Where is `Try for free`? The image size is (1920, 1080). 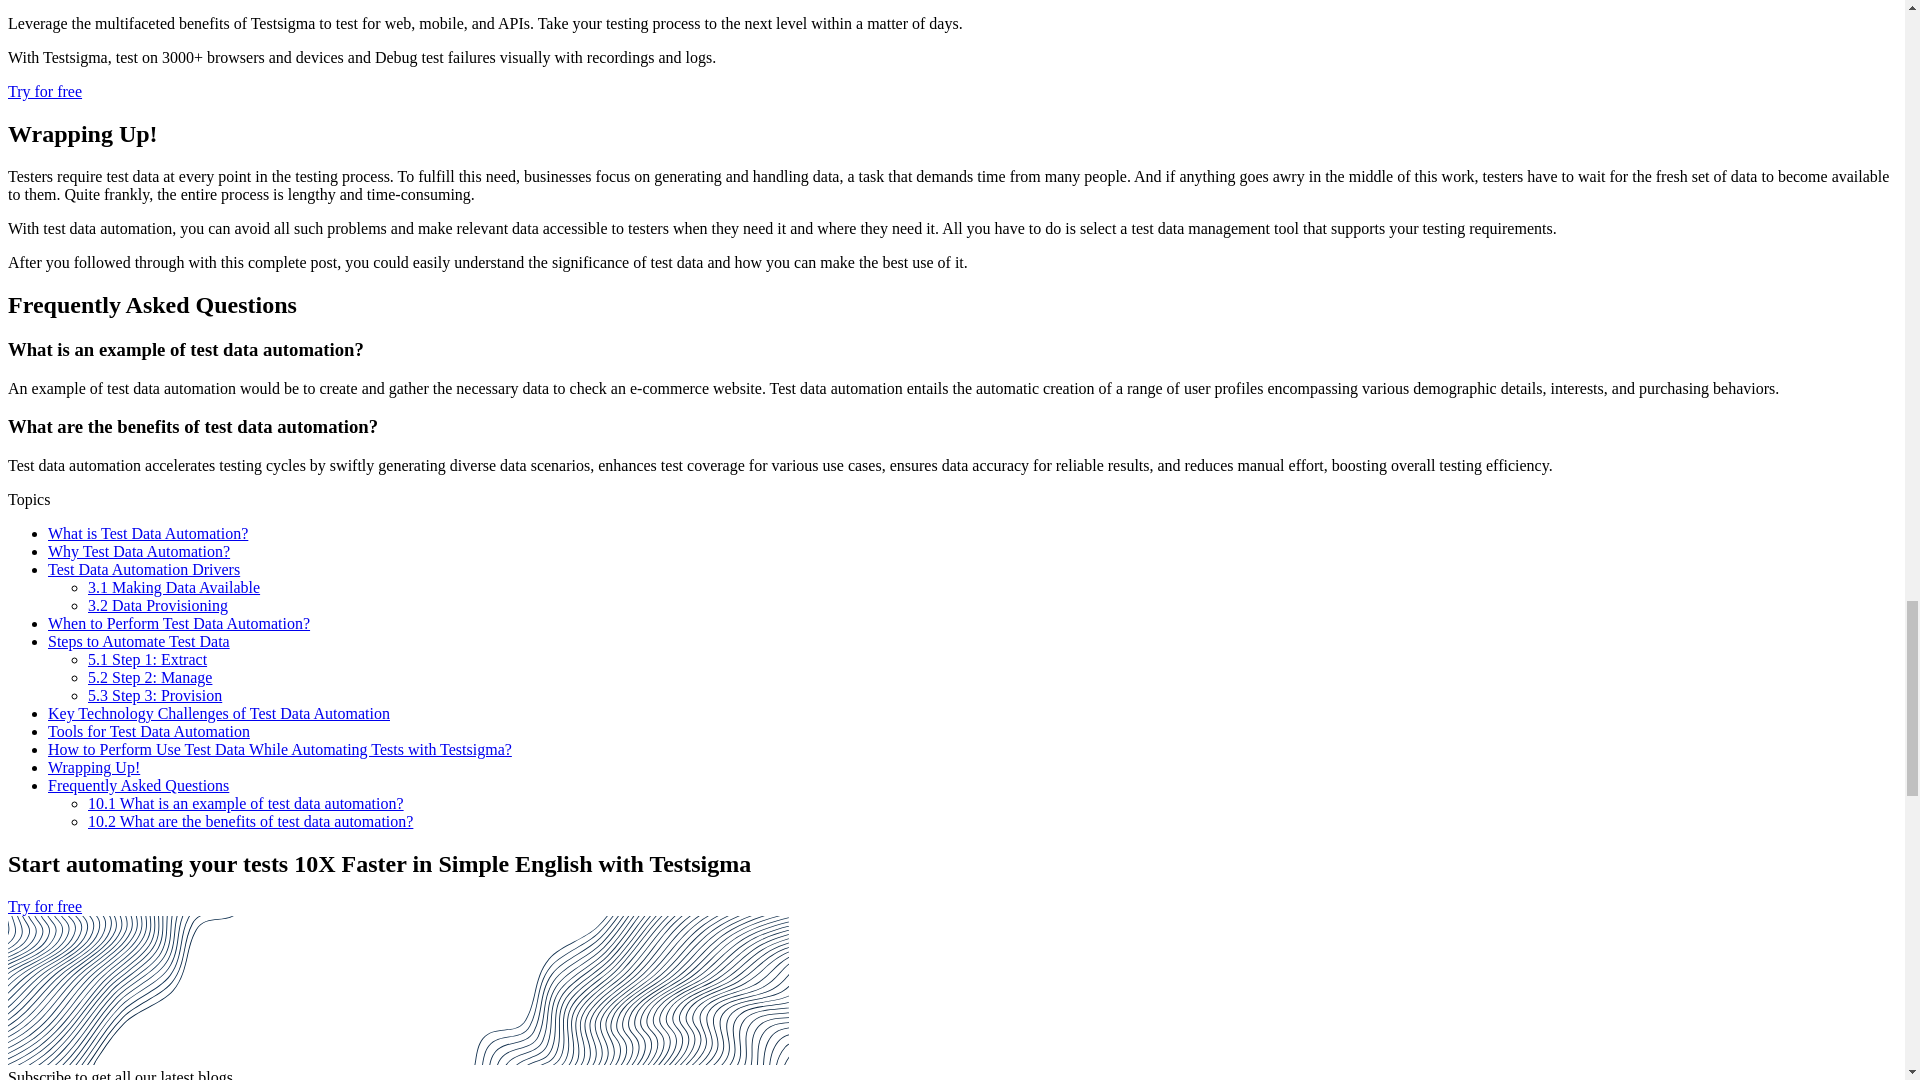
Try for free is located at coordinates (44, 92).